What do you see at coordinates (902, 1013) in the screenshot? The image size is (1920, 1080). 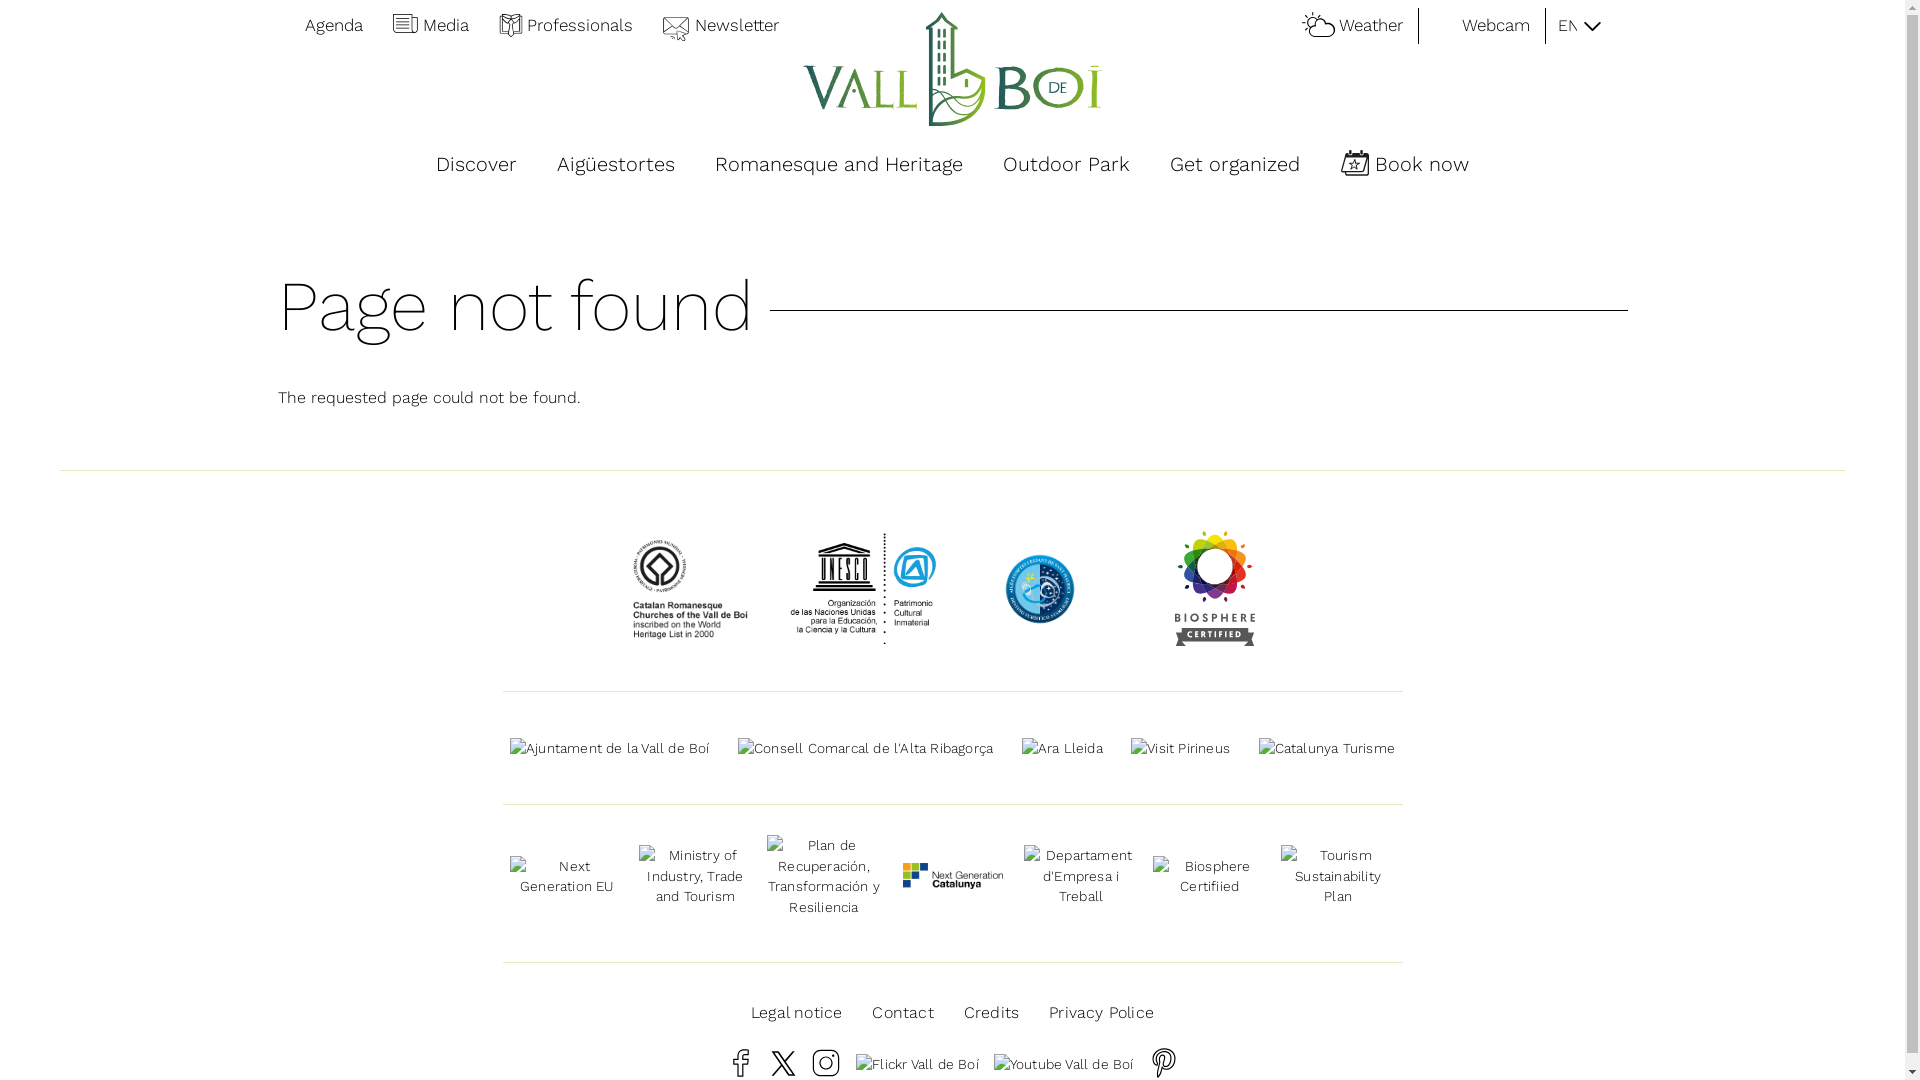 I see `Contact` at bounding box center [902, 1013].